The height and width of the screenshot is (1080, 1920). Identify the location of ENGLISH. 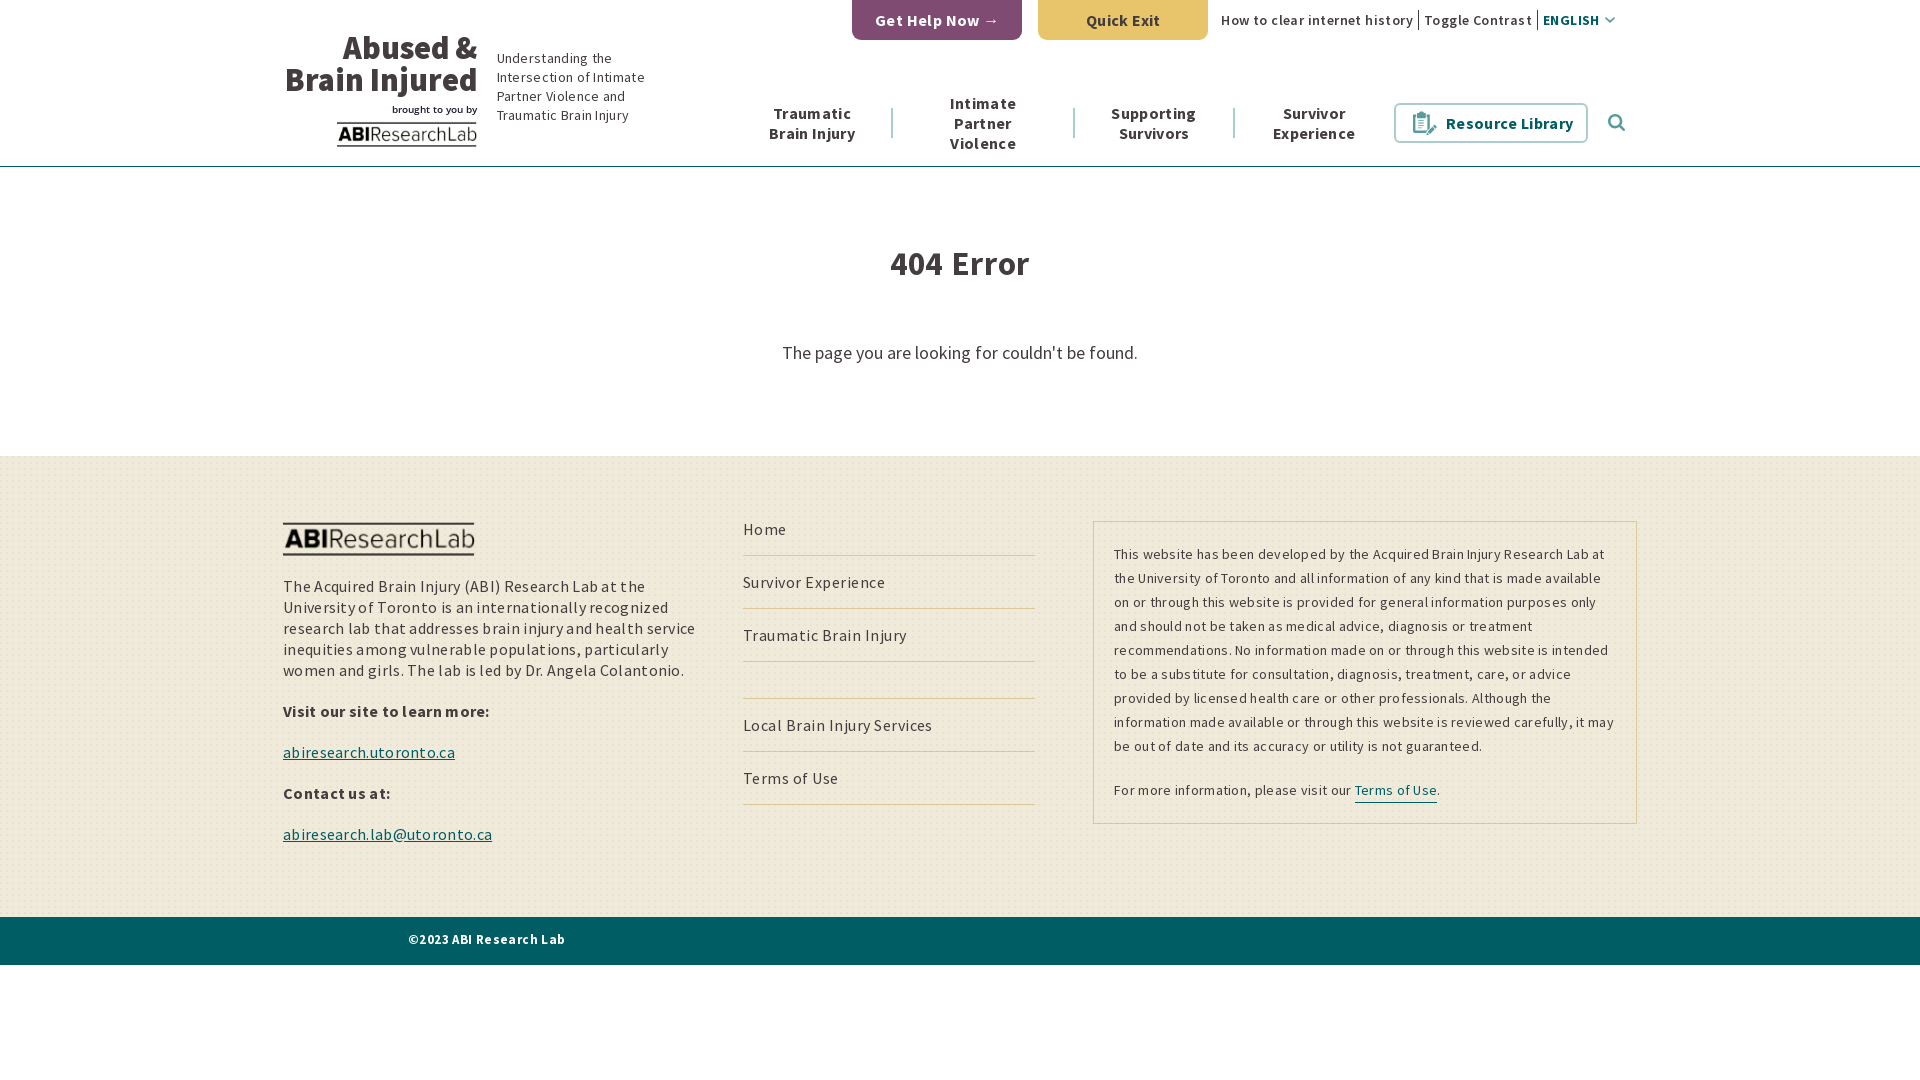
(1576, 20).